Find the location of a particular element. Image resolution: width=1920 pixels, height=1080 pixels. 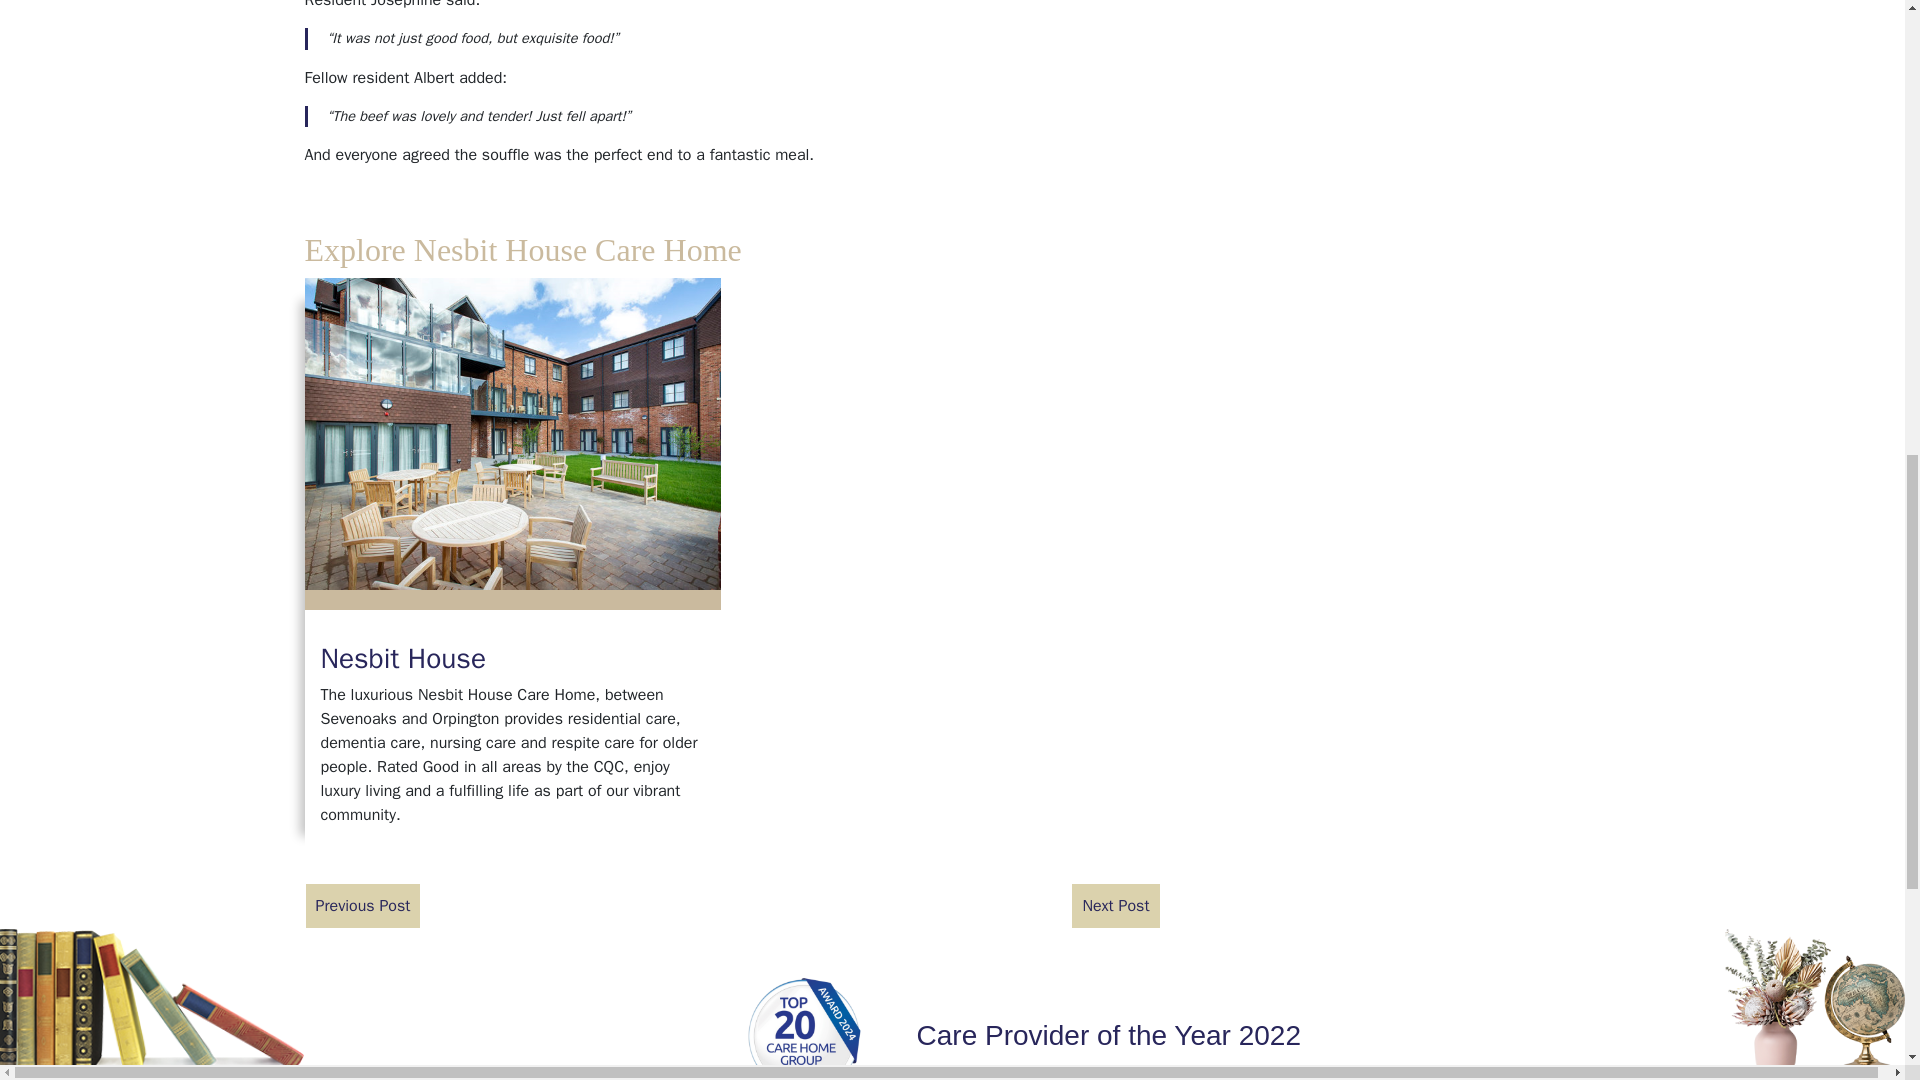

badge is located at coordinates (807, 1028).